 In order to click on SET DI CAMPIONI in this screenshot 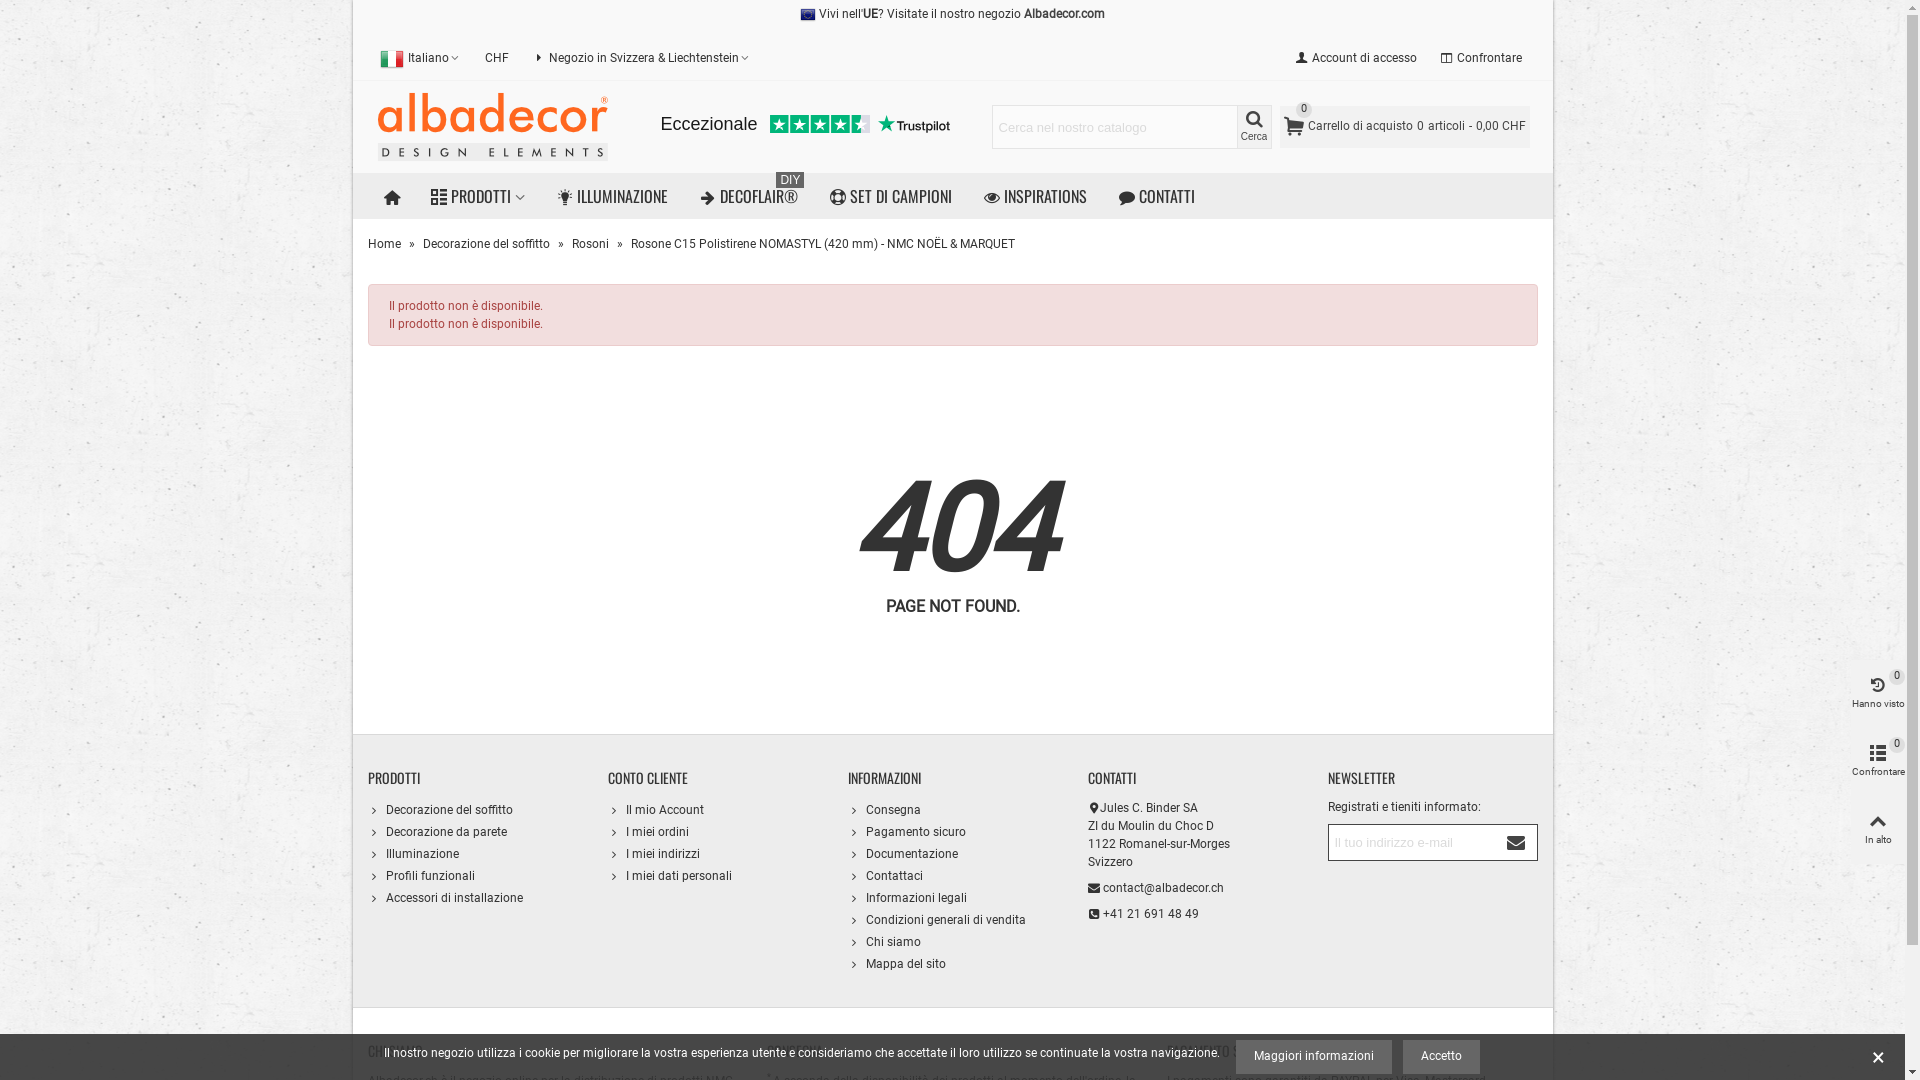, I will do `click(891, 196)`.